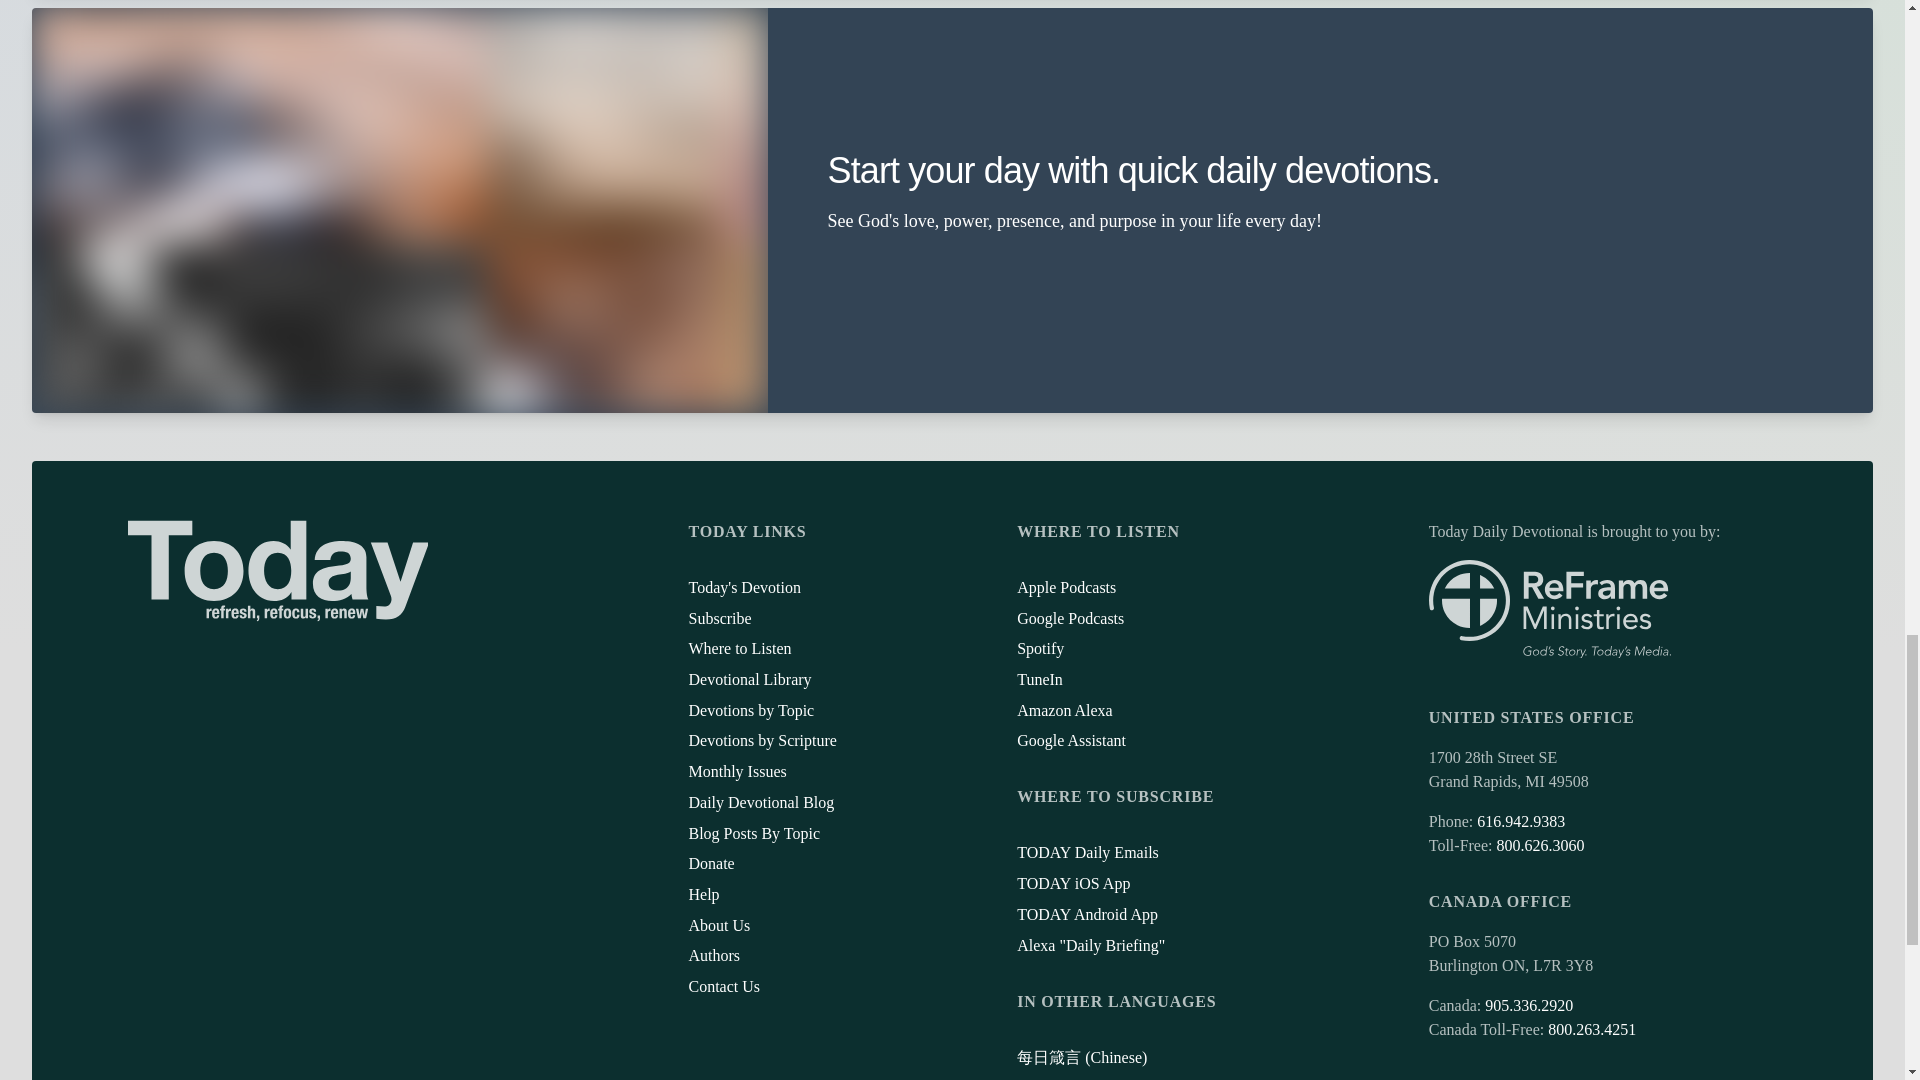 The width and height of the screenshot is (1920, 1080). I want to click on Devotions by Scripture, so click(761, 740).